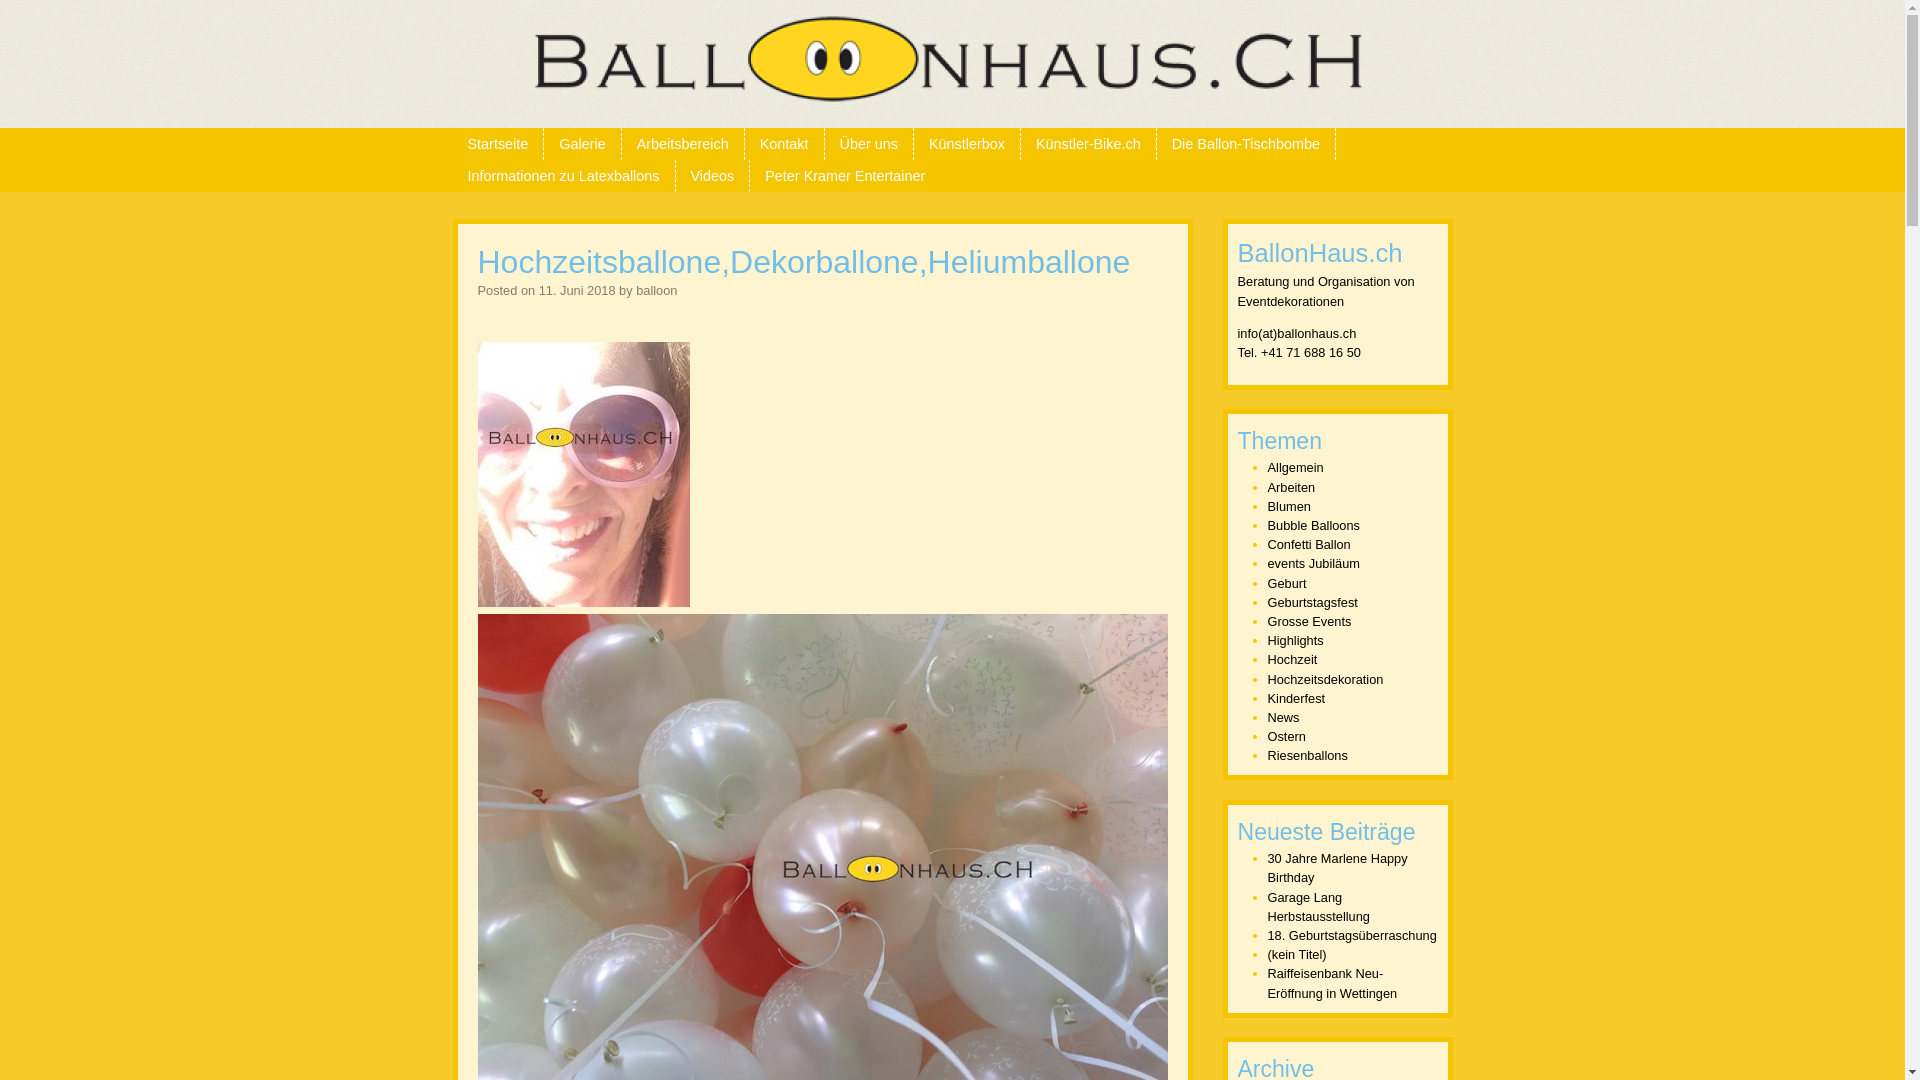  I want to click on Skip to content, so click(53, 140).